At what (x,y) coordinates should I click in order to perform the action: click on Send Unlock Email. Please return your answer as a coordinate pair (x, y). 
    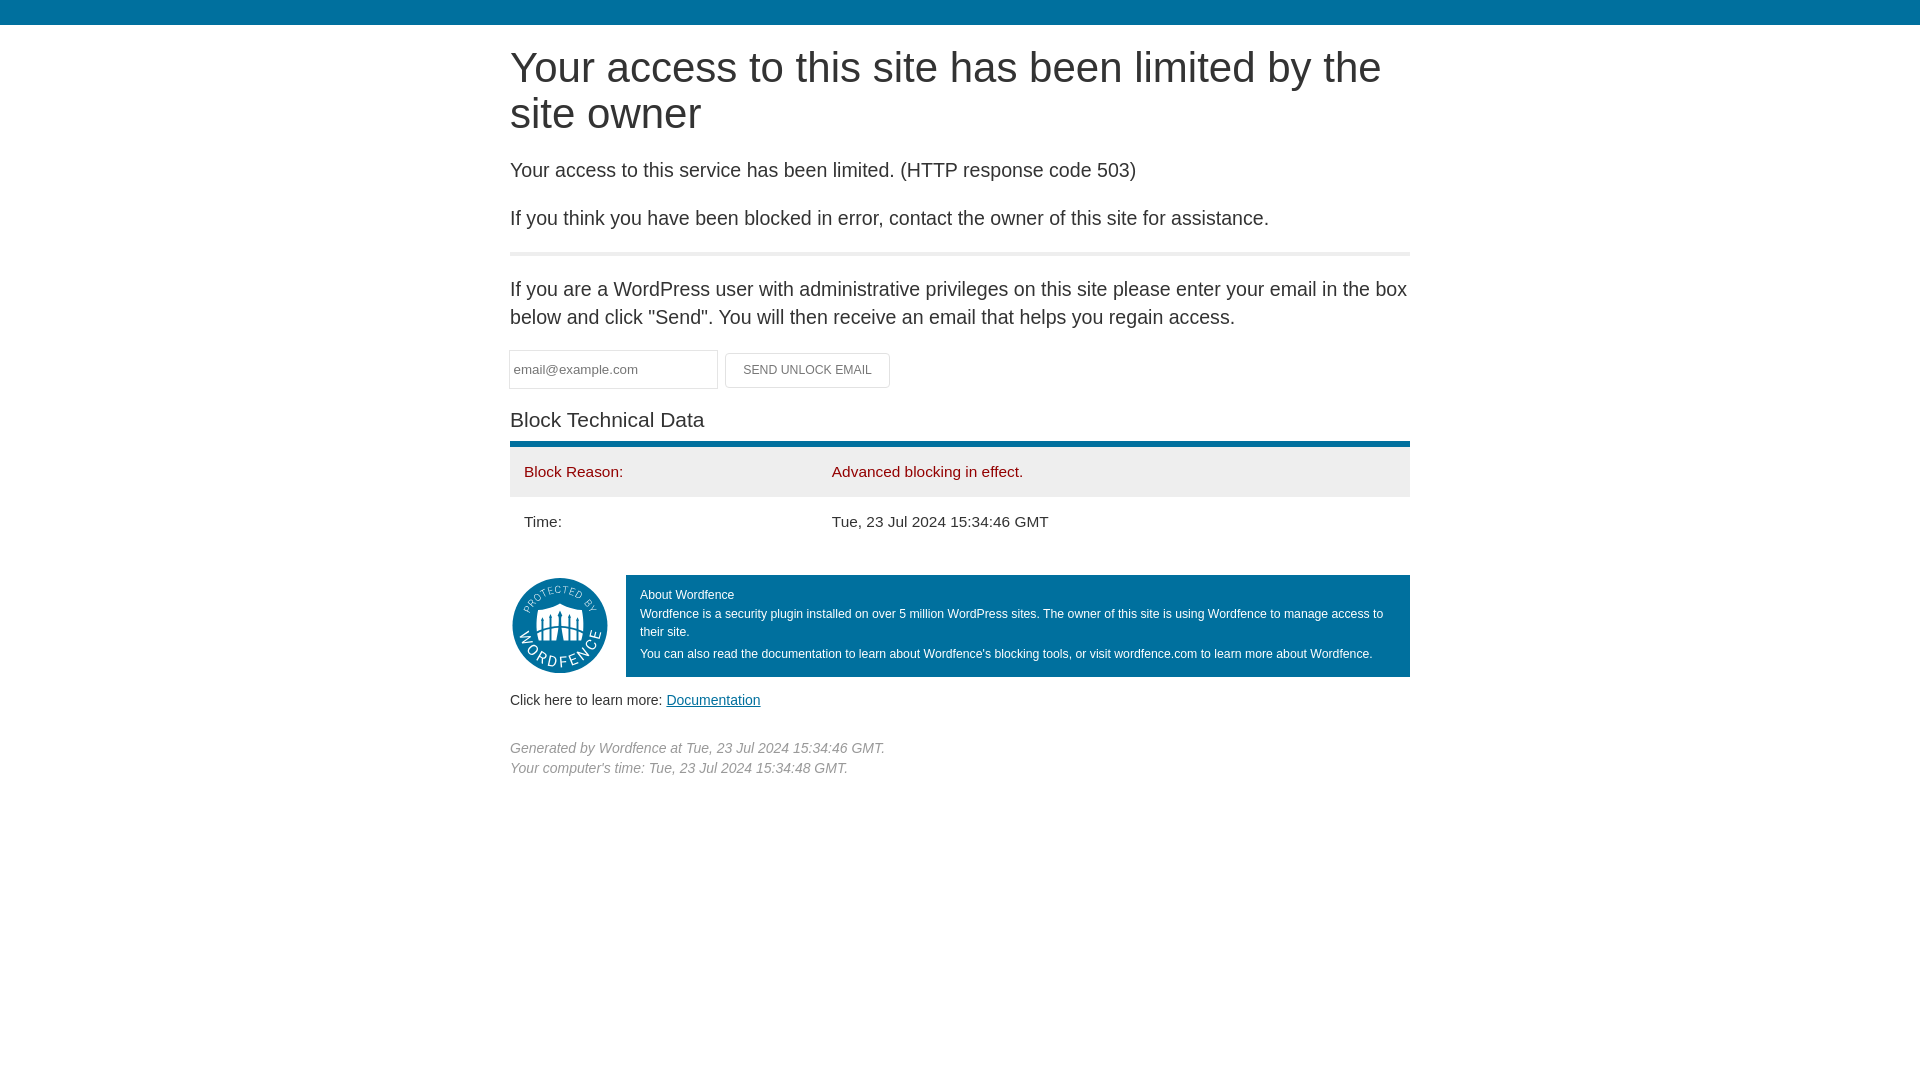
    Looking at the image, I should click on (808, 370).